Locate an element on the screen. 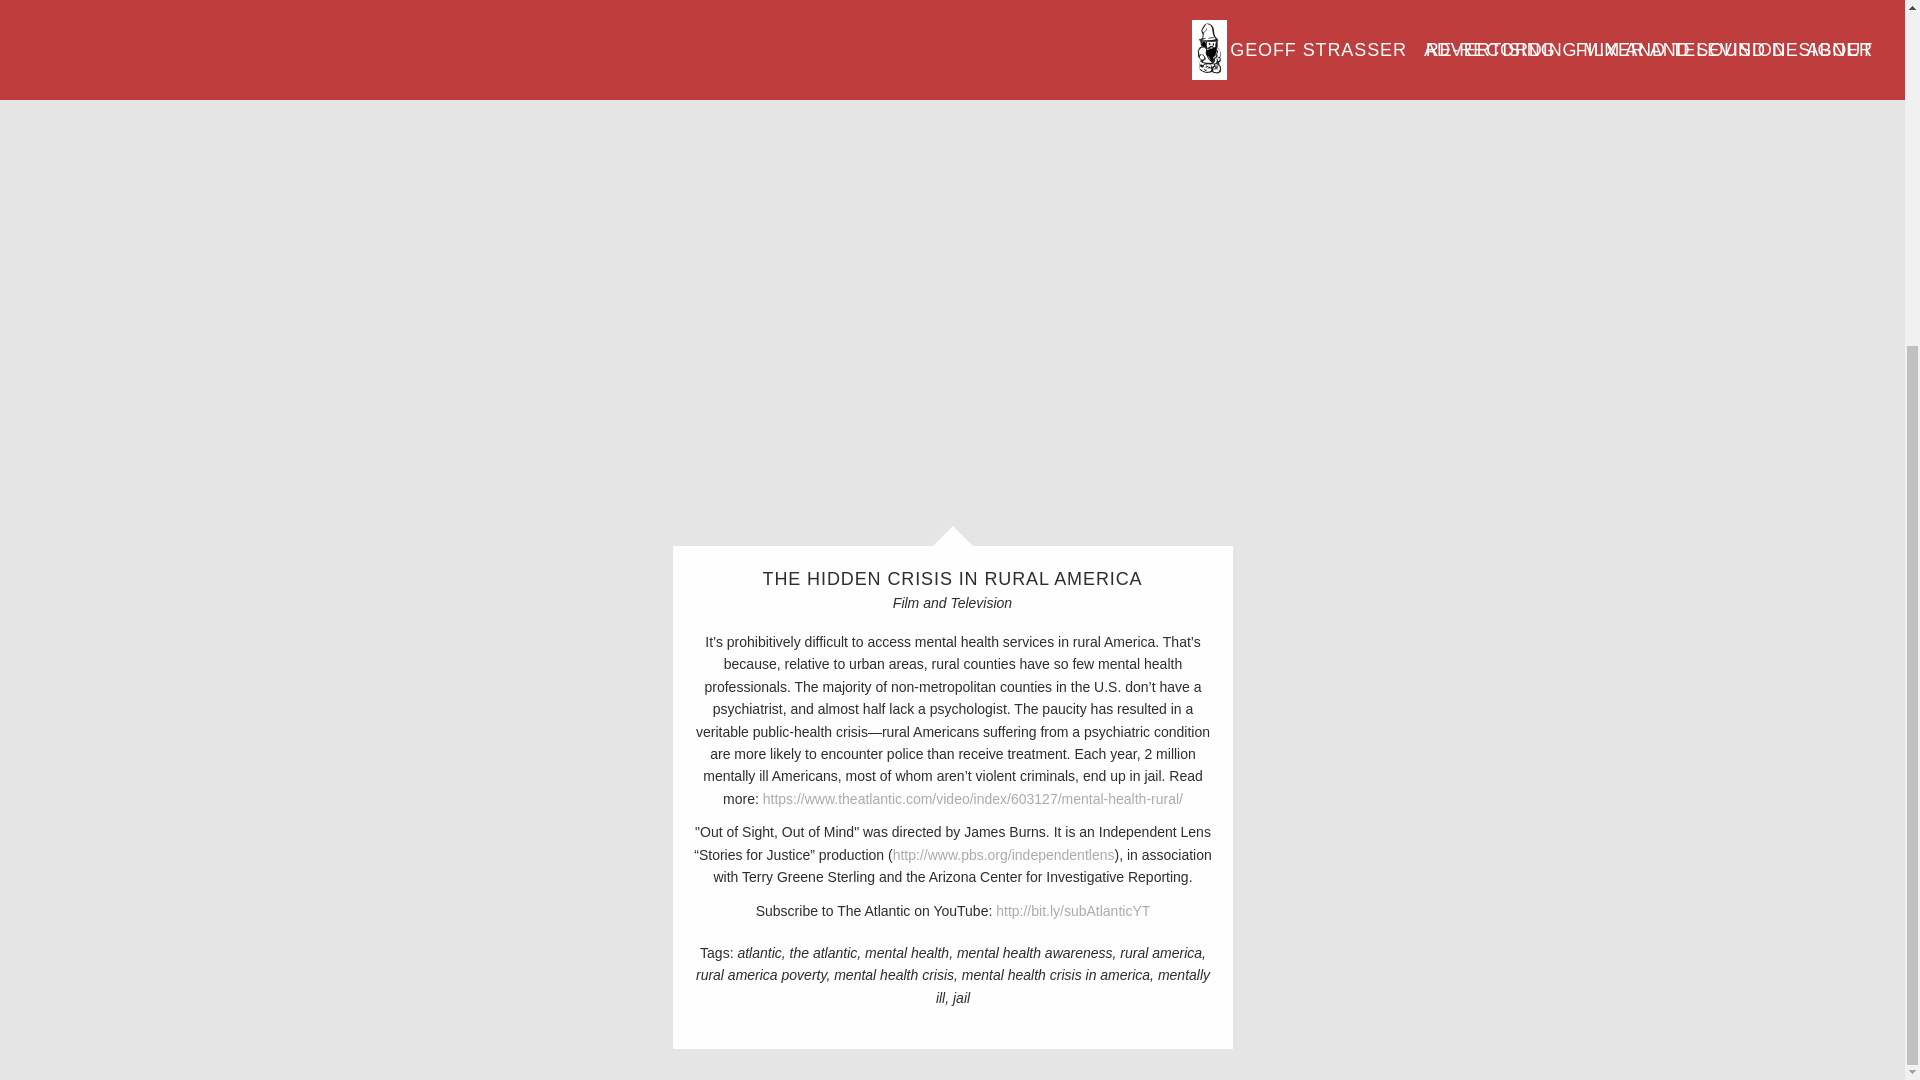 The width and height of the screenshot is (1920, 1080). atlantic is located at coordinates (761, 953).